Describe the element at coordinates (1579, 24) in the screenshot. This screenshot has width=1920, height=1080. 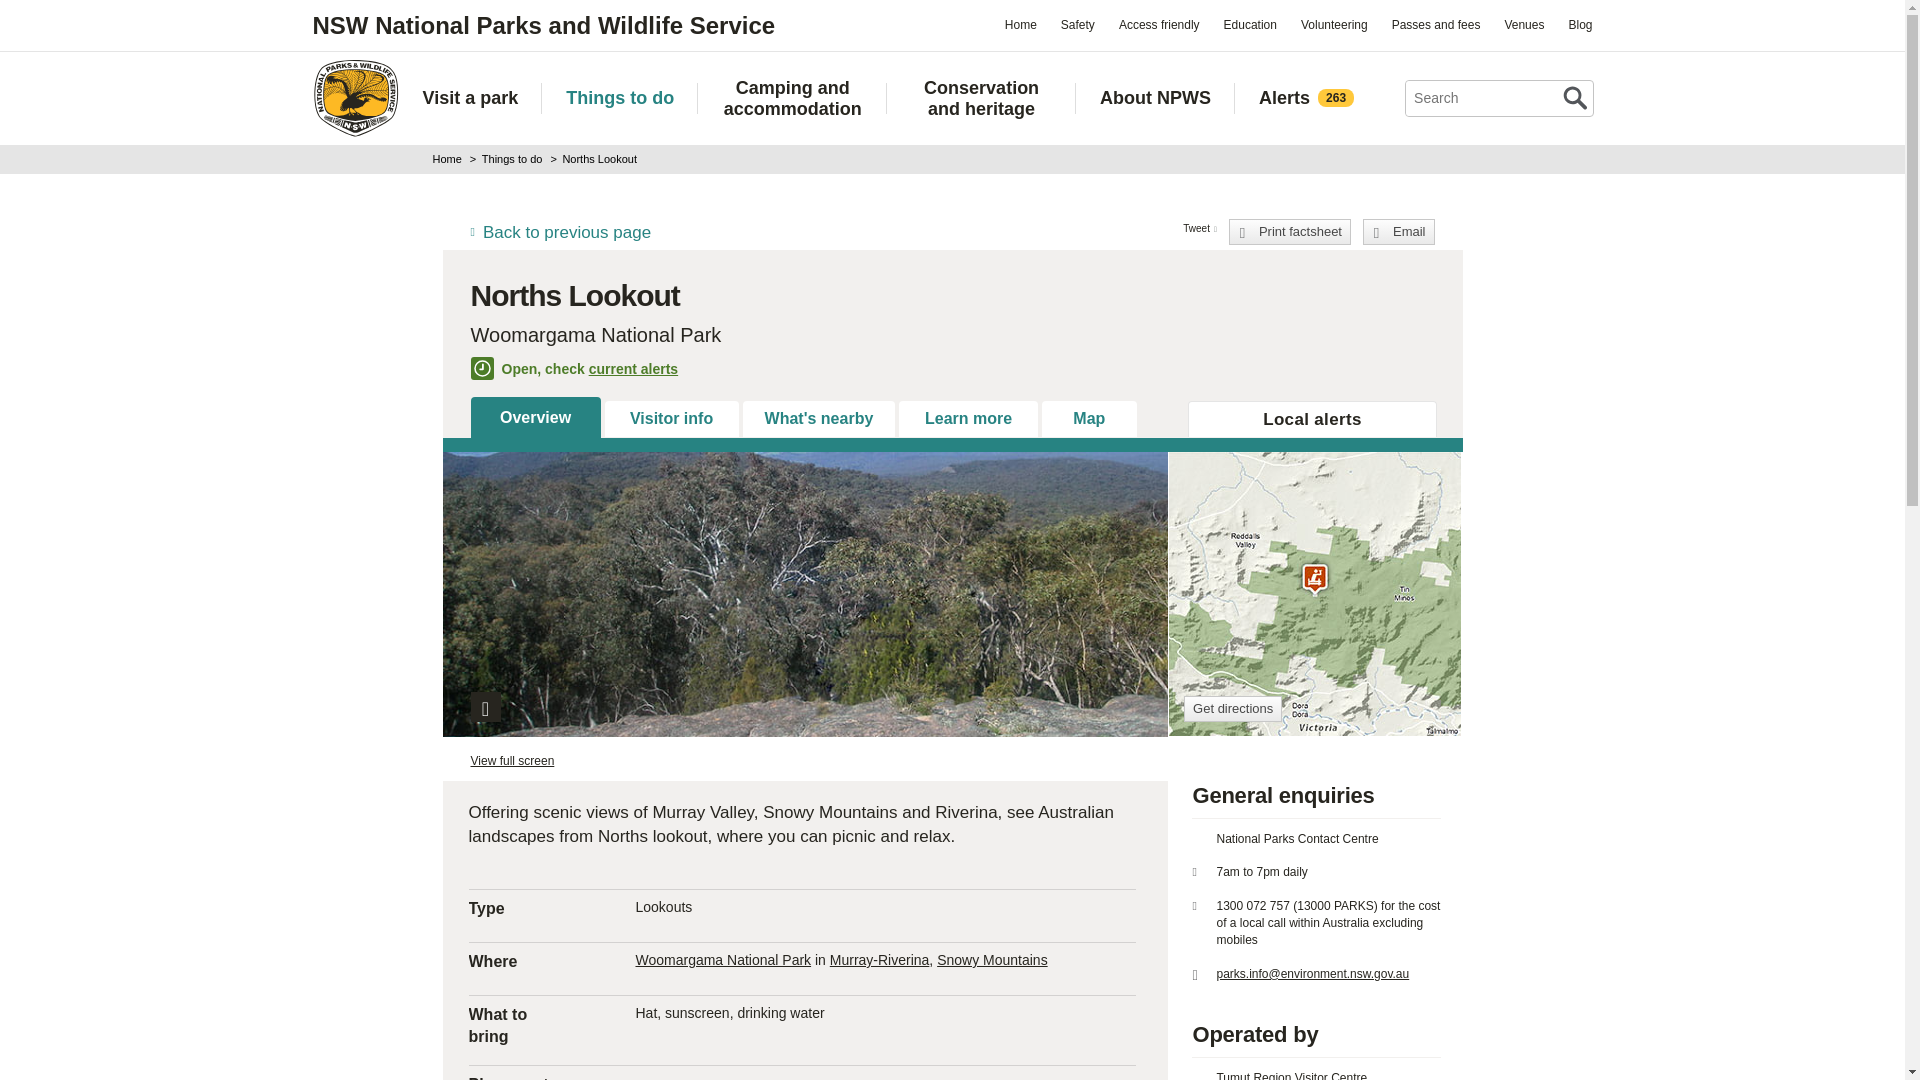
I see `Blog` at that location.